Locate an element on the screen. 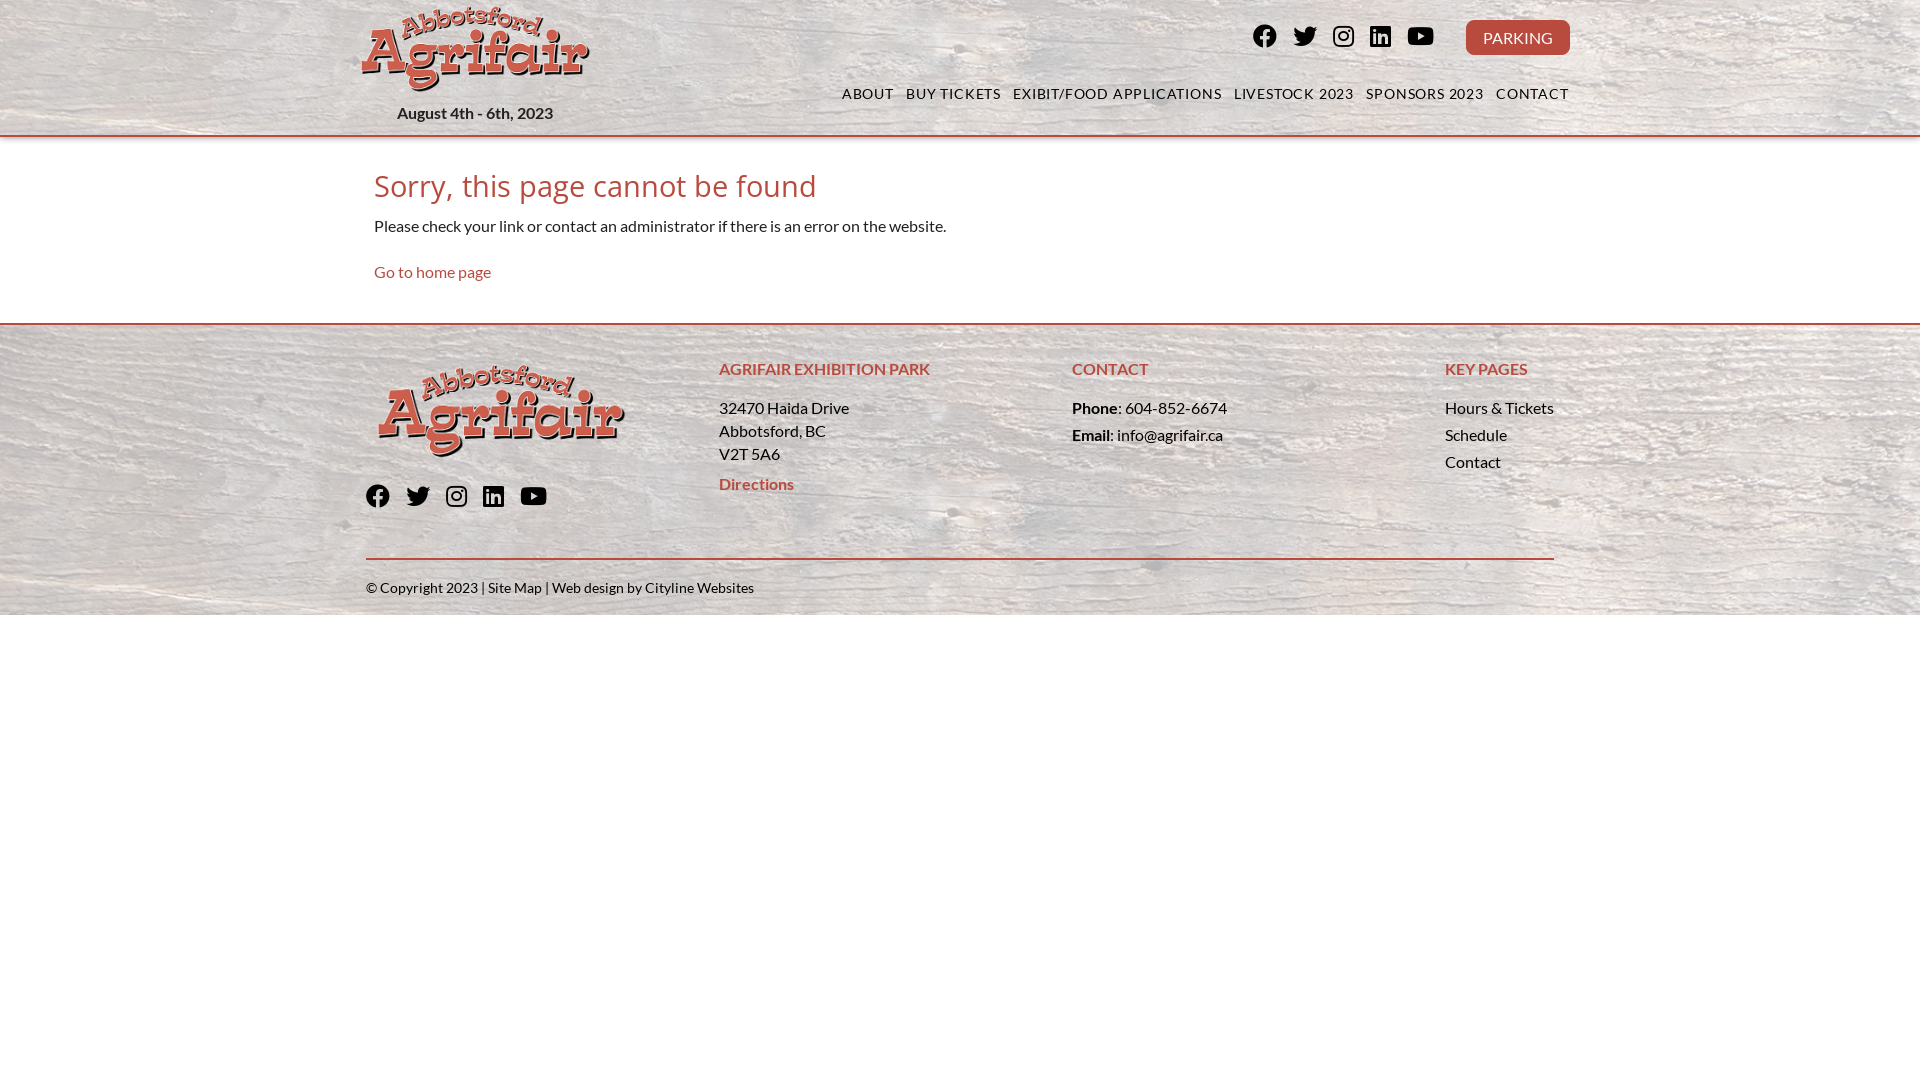 This screenshot has height=1080, width=1920. Abbotsford Agrifair - Home is located at coordinates (475, 48).